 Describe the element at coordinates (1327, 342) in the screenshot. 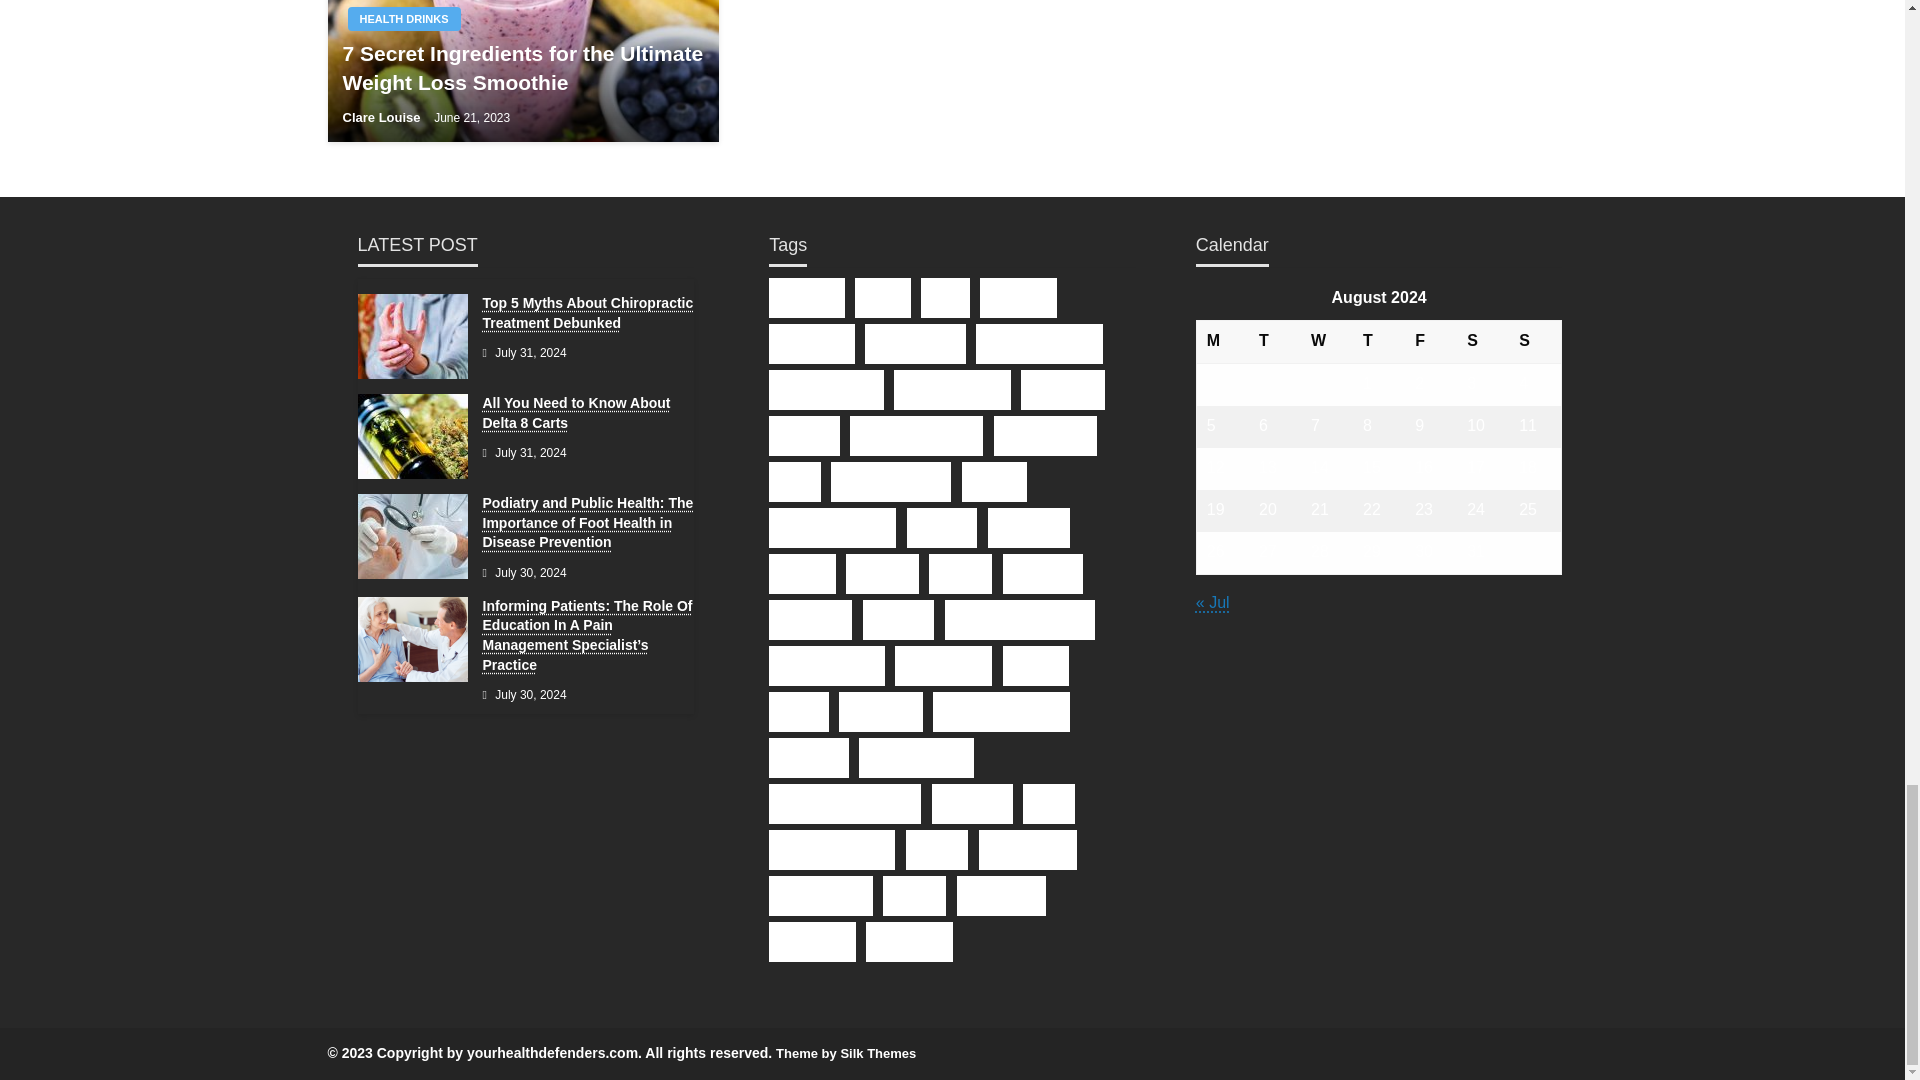

I see `Wednesday` at that location.